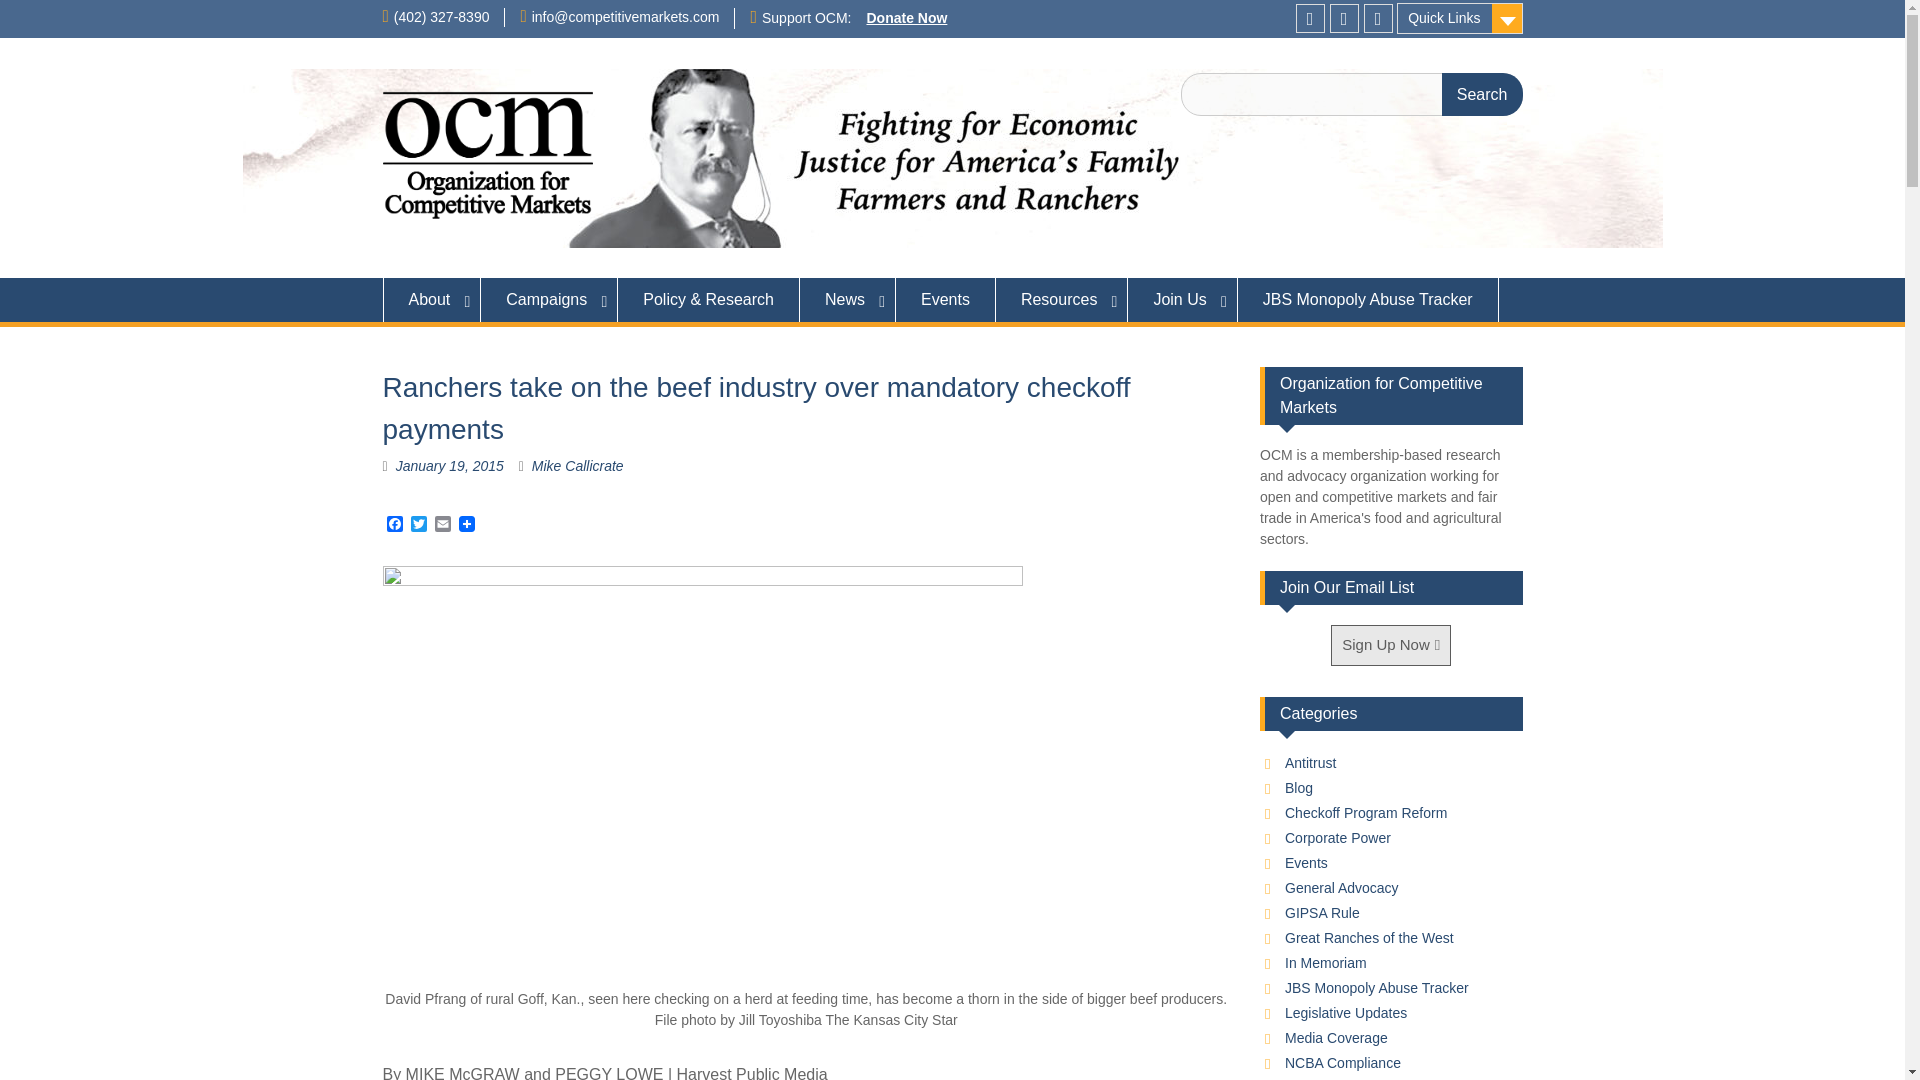 This screenshot has width=1920, height=1080. What do you see at coordinates (1378, 18) in the screenshot?
I see `YouTube` at bounding box center [1378, 18].